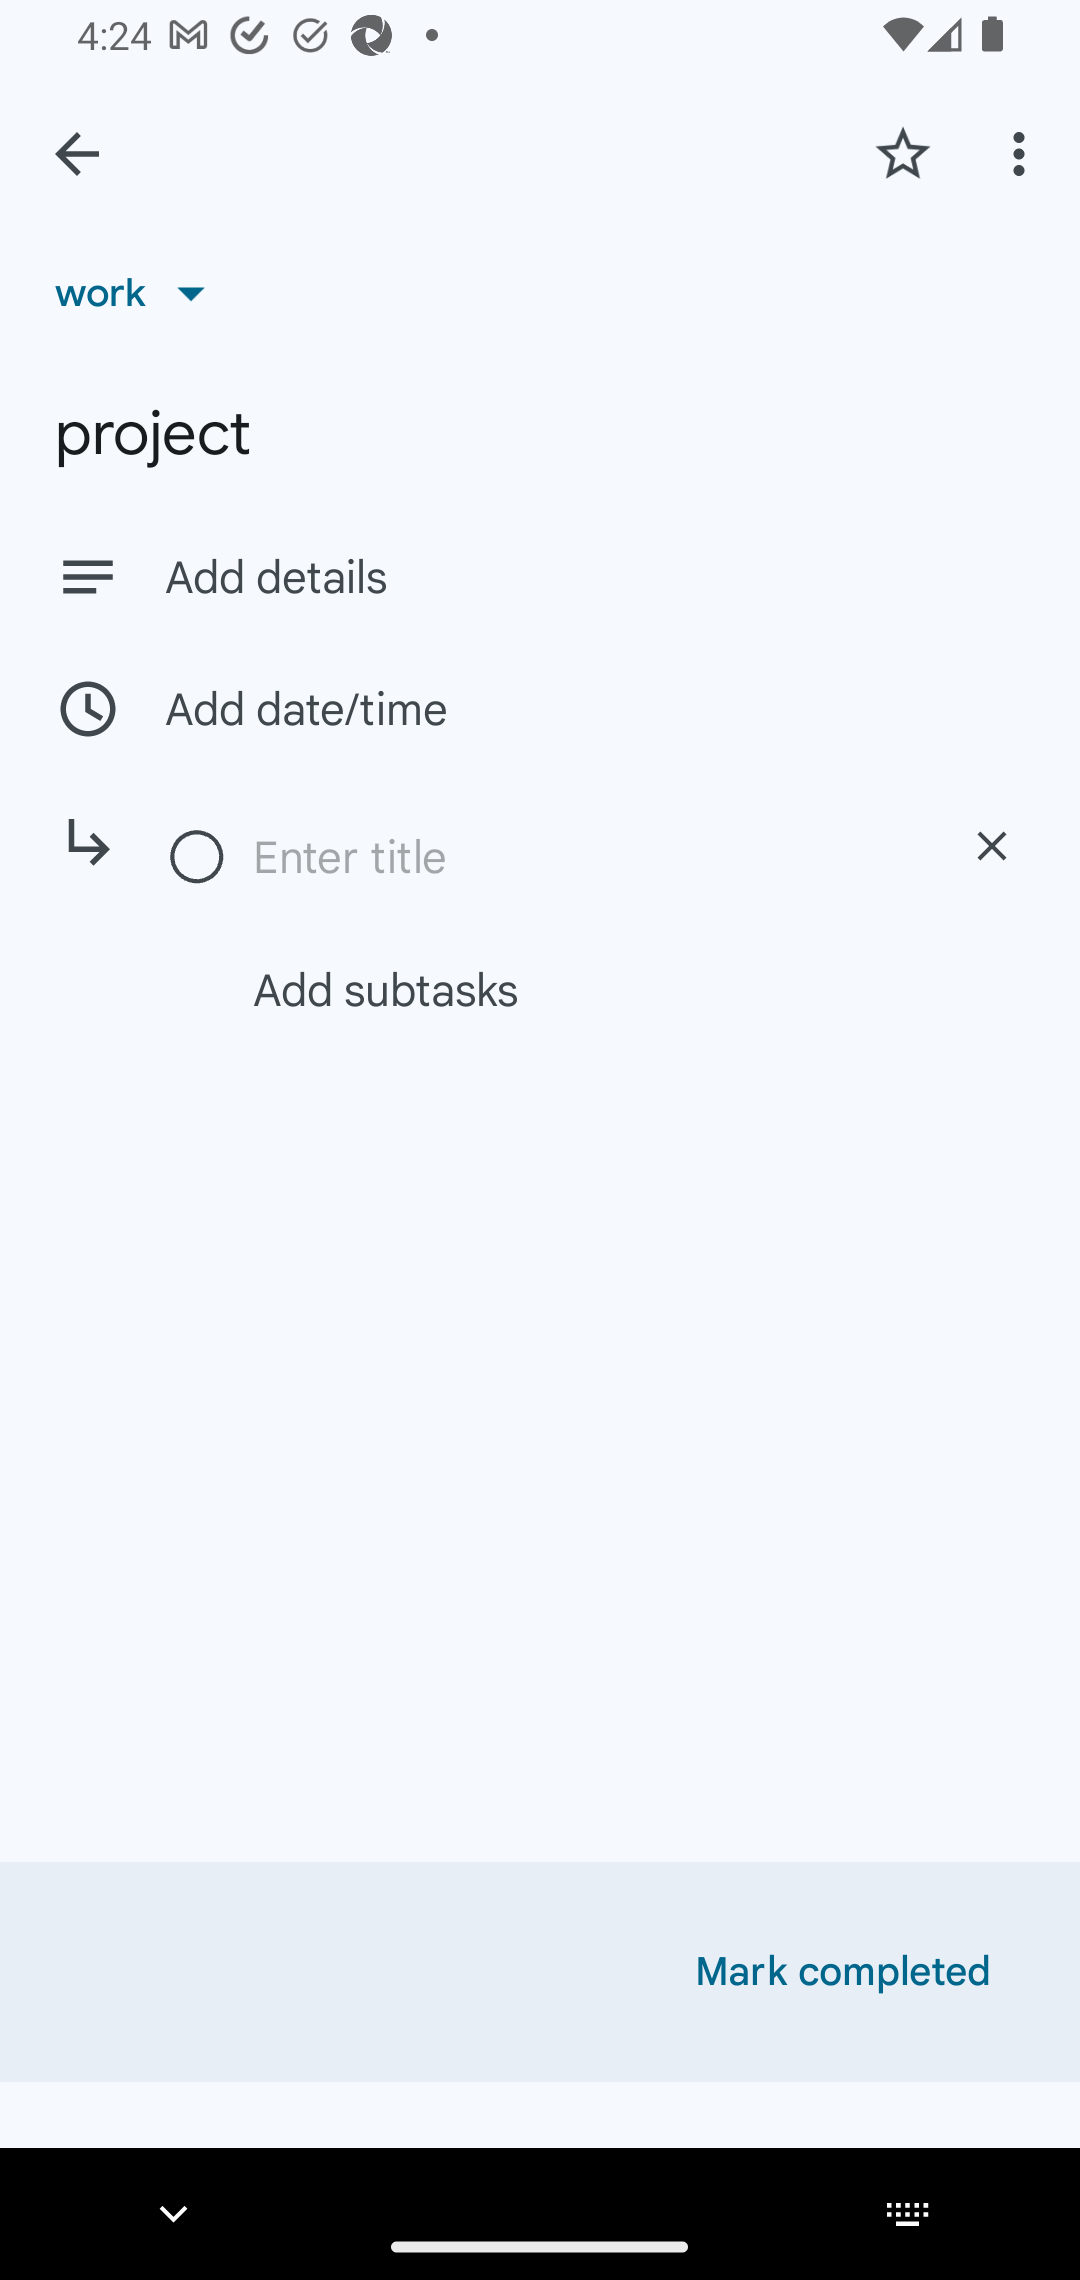 The width and height of the screenshot is (1080, 2280). What do you see at coordinates (198, 858) in the screenshot?
I see `Mark as complete` at bounding box center [198, 858].